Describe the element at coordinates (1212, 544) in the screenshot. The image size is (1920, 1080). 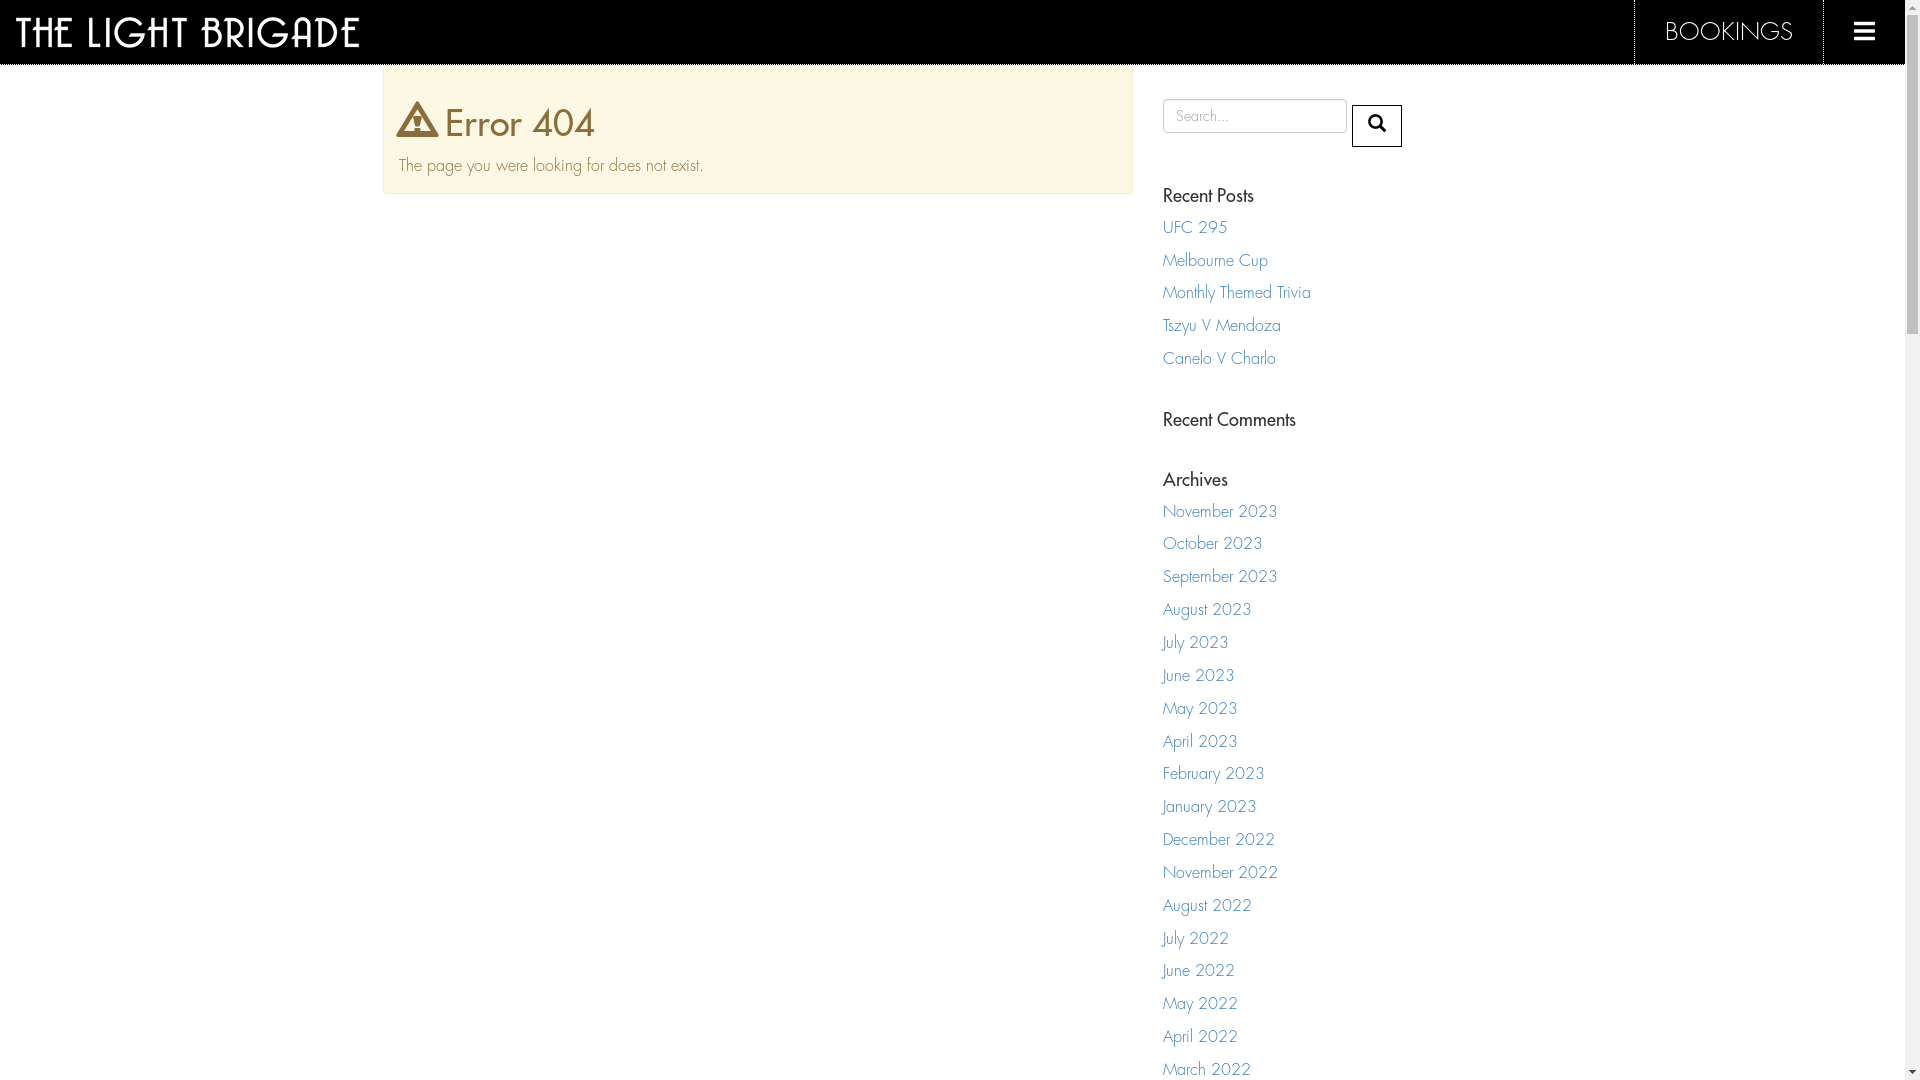
I see `October 2023` at that location.